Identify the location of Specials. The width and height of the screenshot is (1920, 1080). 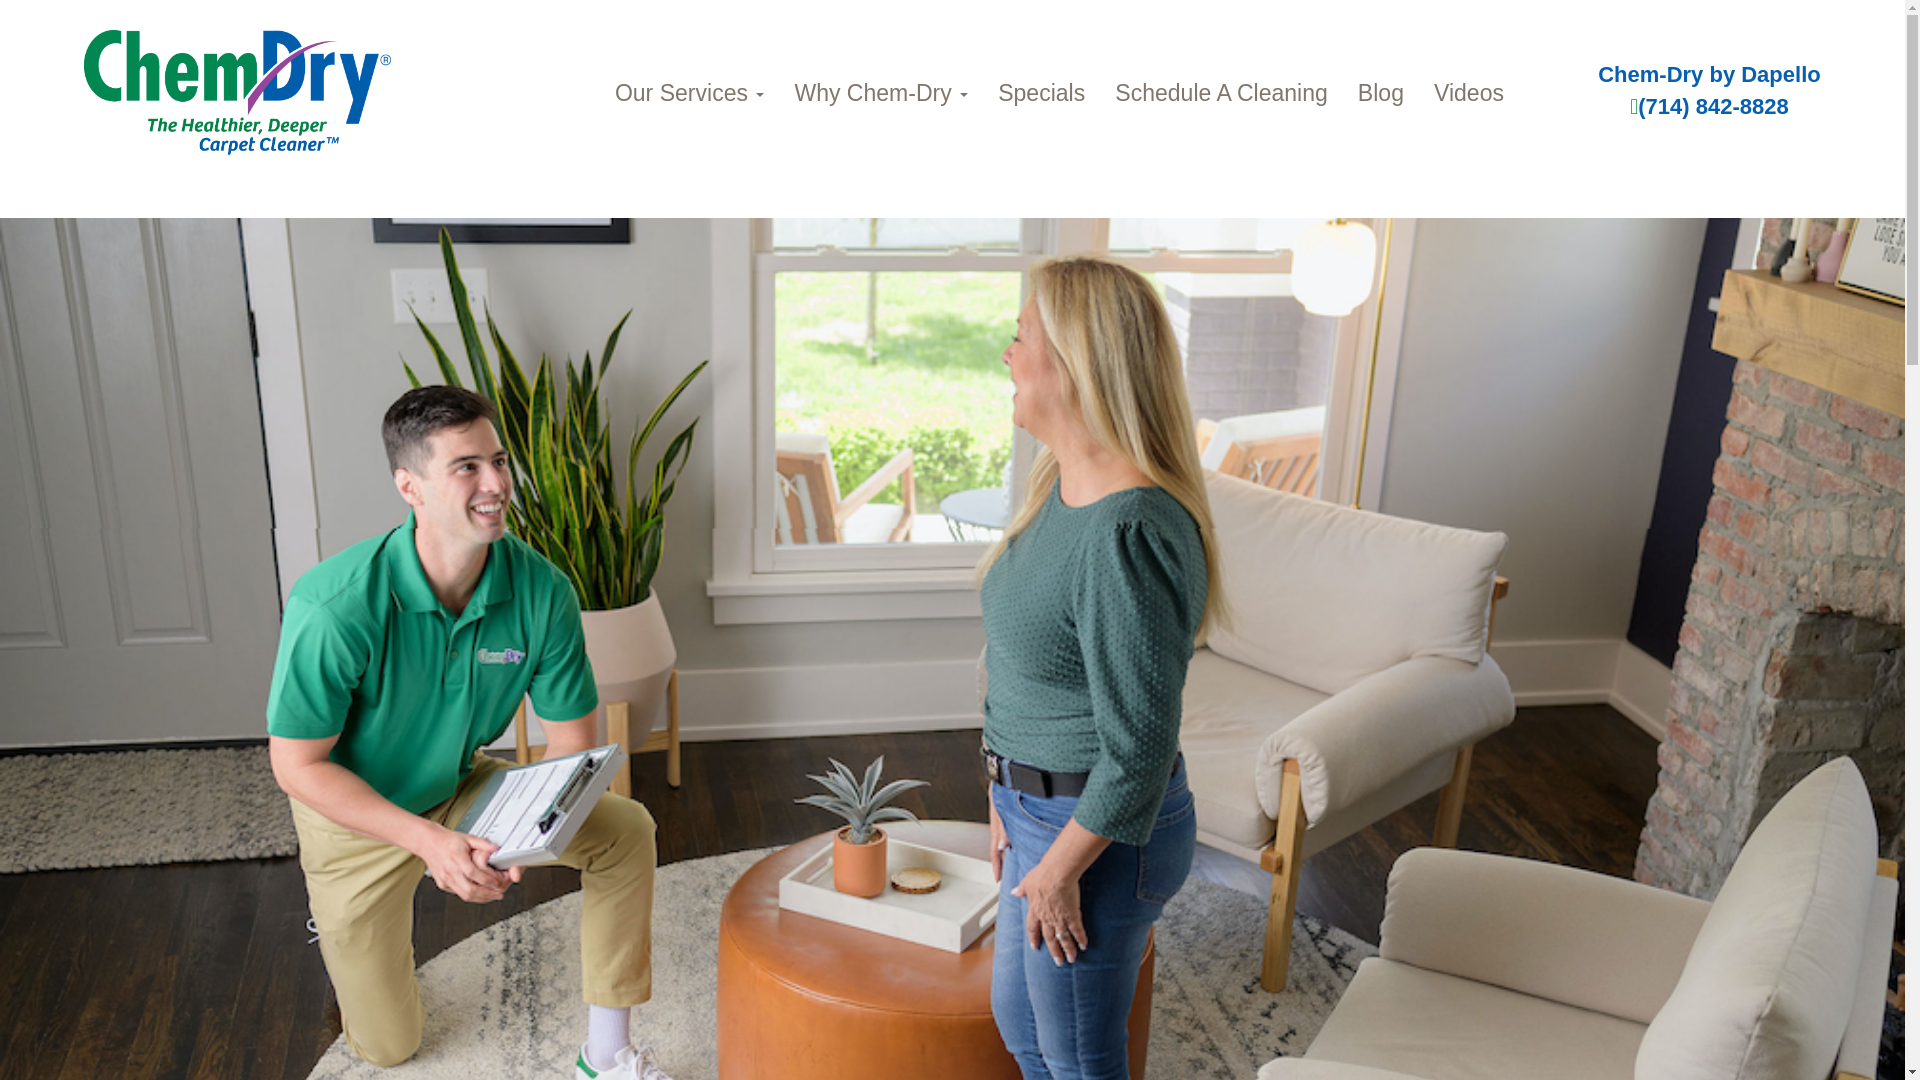
(1042, 92).